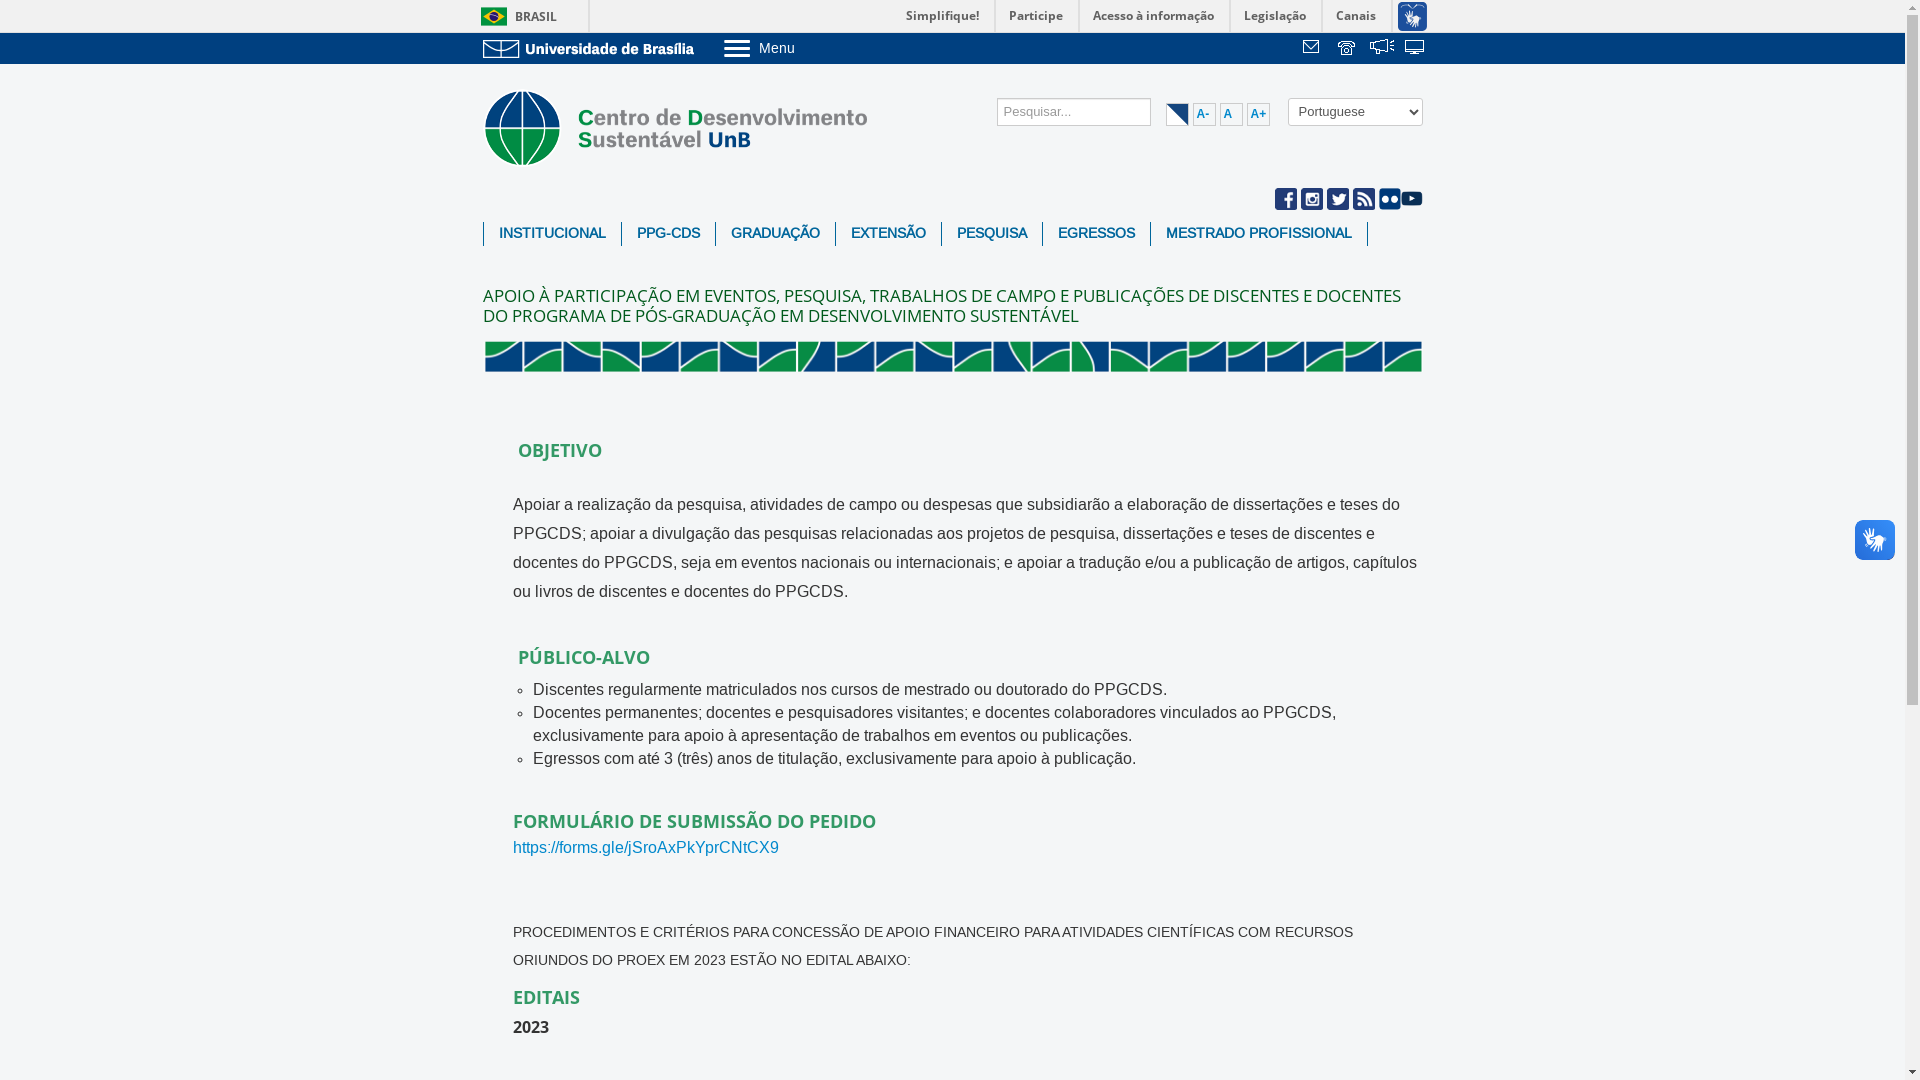 This screenshot has height=1080, width=1920. What do you see at coordinates (1382, 49) in the screenshot?
I see `Fala.BR` at bounding box center [1382, 49].